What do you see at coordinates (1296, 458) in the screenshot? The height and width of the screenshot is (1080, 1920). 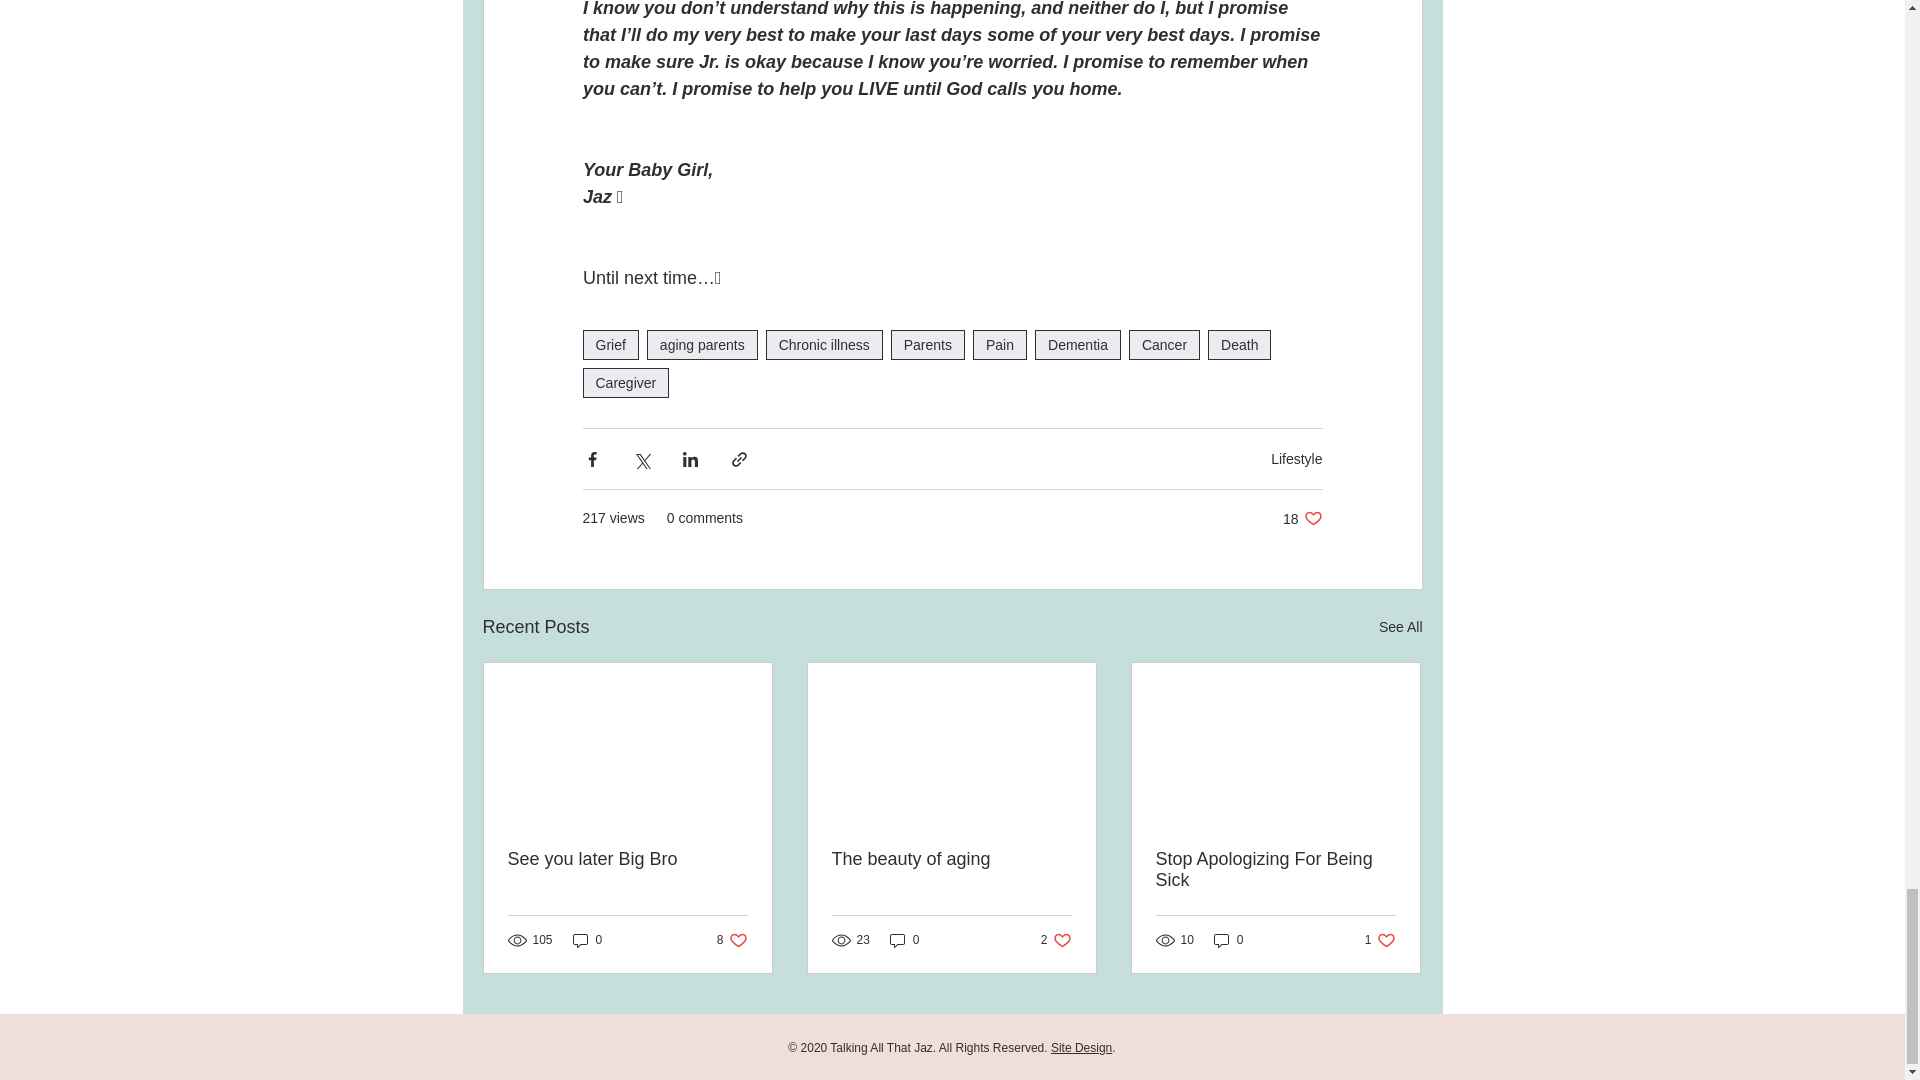 I see `Lifestyle` at bounding box center [1296, 458].